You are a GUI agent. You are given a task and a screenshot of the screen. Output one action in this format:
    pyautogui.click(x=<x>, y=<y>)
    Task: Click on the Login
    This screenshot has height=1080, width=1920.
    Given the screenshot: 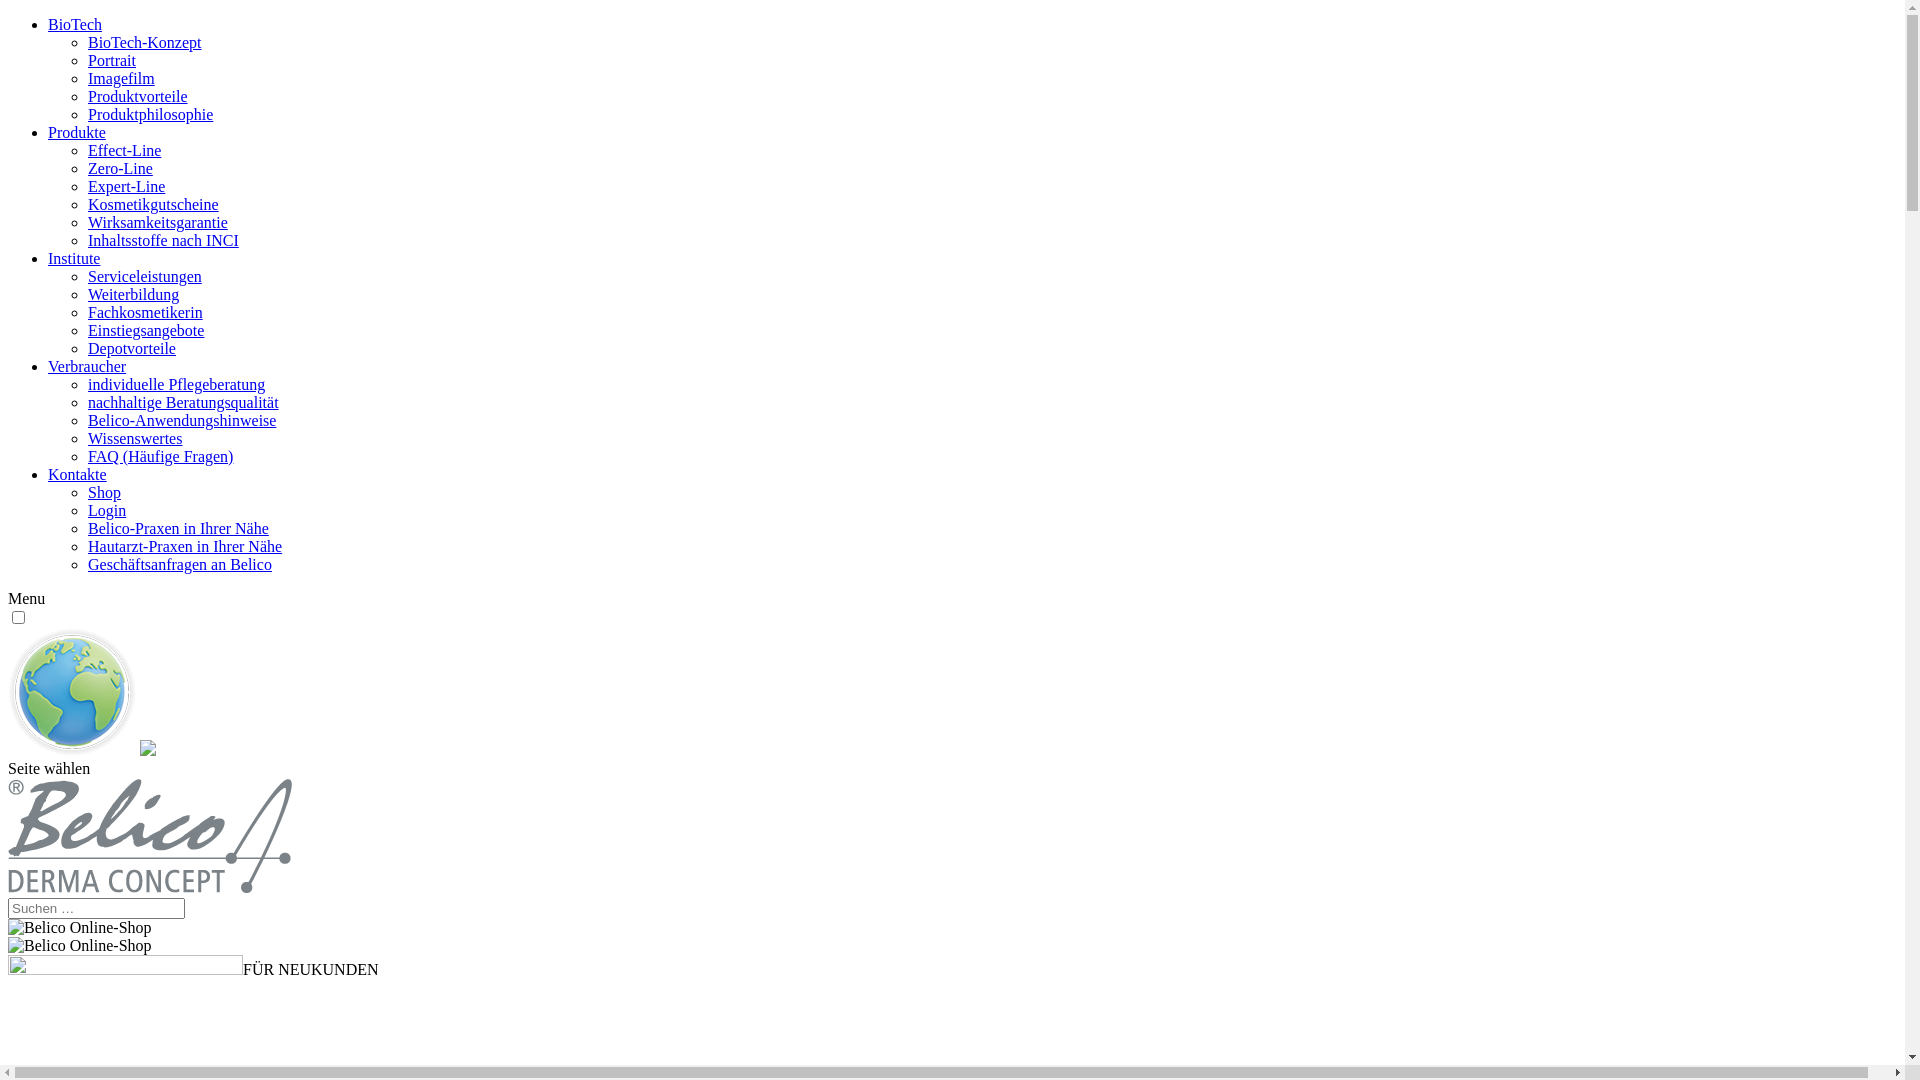 What is the action you would take?
    pyautogui.click(x=107, y=510)
    